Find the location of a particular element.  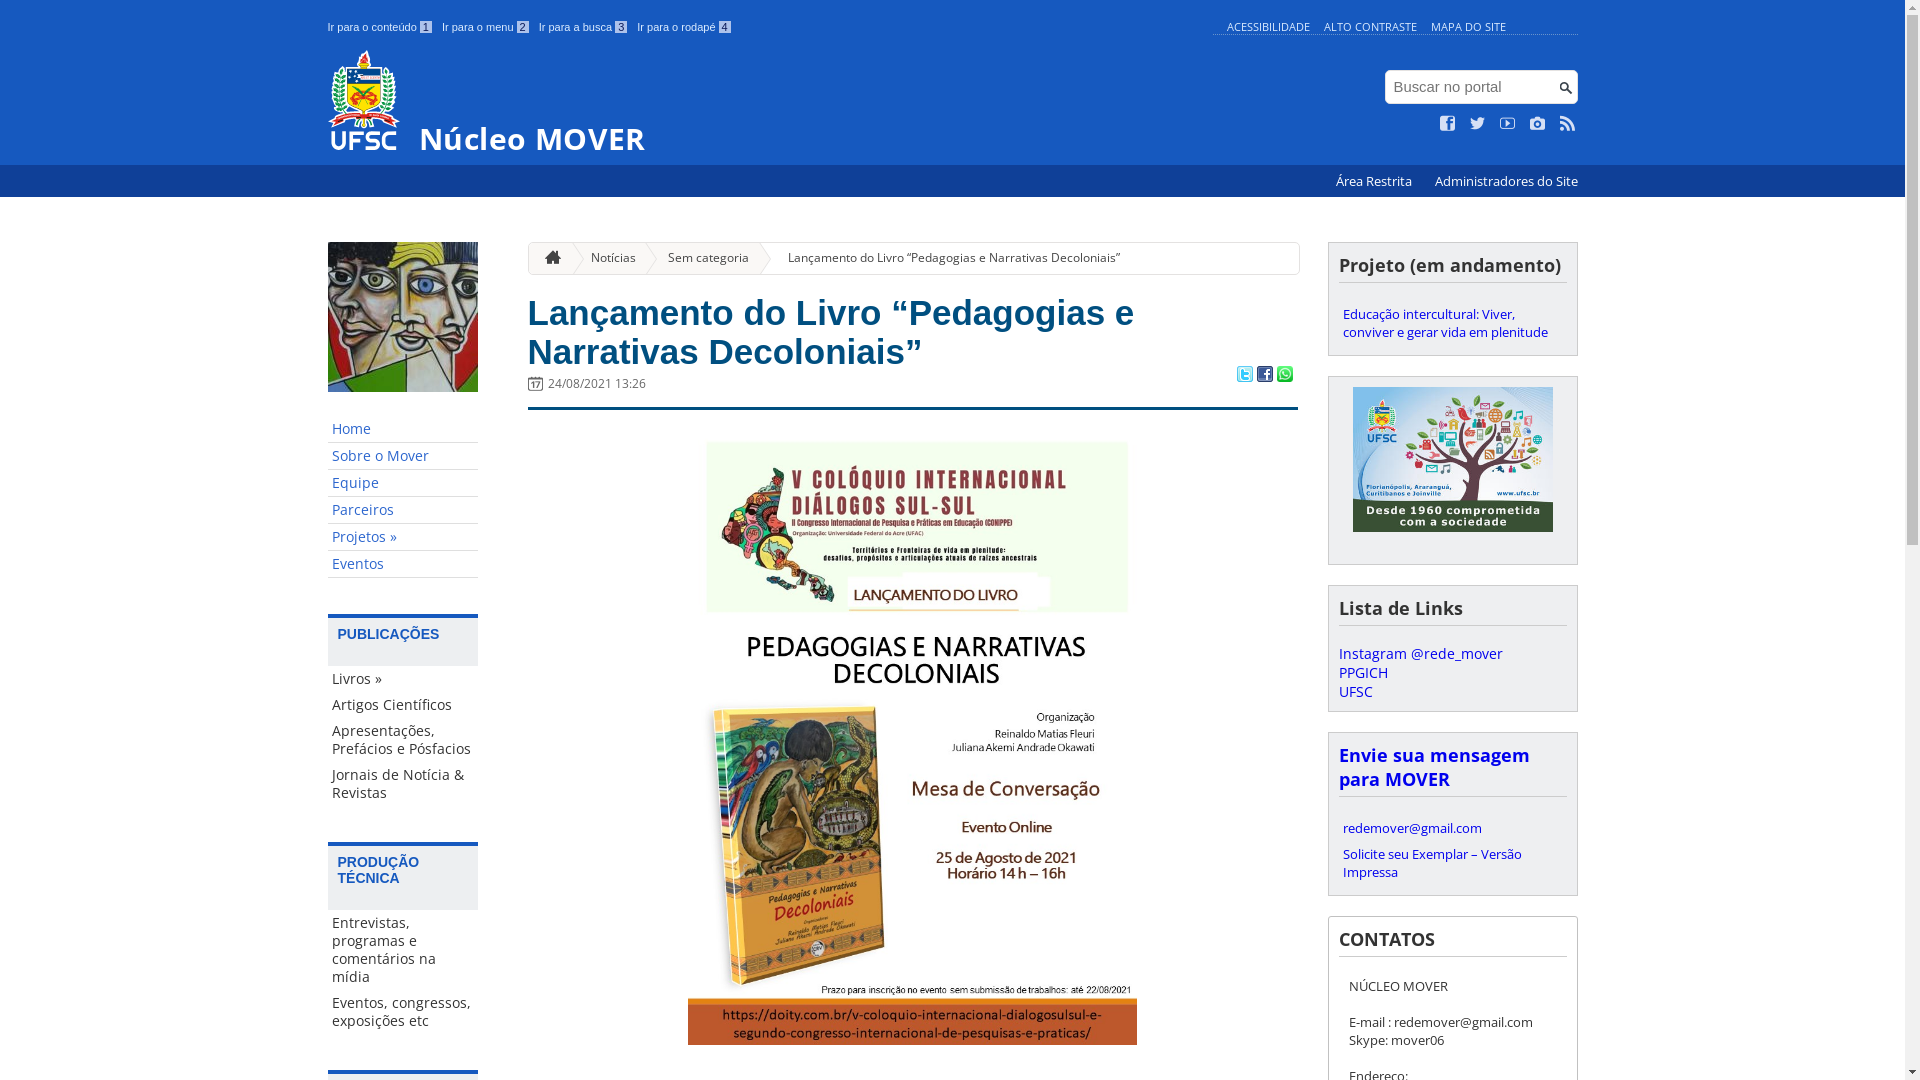

Compartilhar no Twitter is located at coordinates (1244, 376).